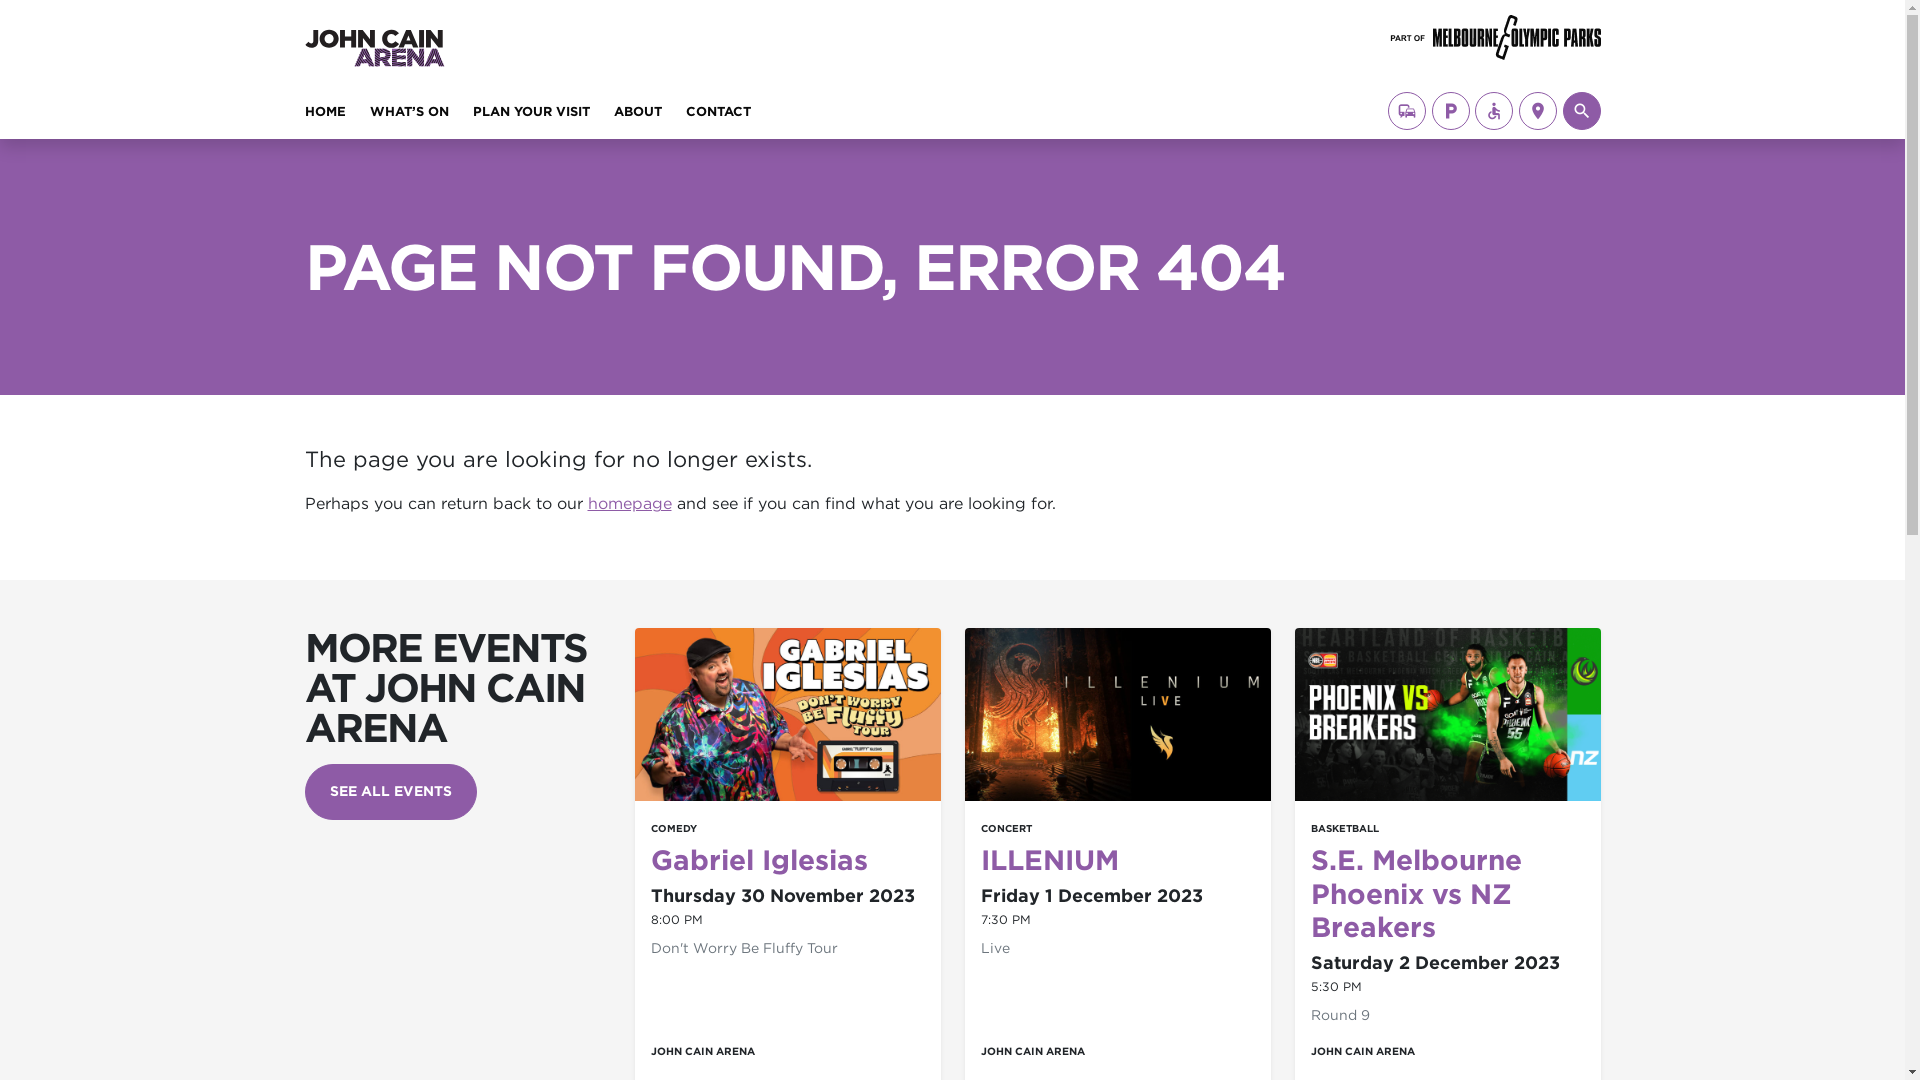 This screenshot has height=1080, width=1920. What do you see at coordinates (758, 860) in the screenshot?
I see `Gabriel Iglesias` at bounding box center [758, 860].